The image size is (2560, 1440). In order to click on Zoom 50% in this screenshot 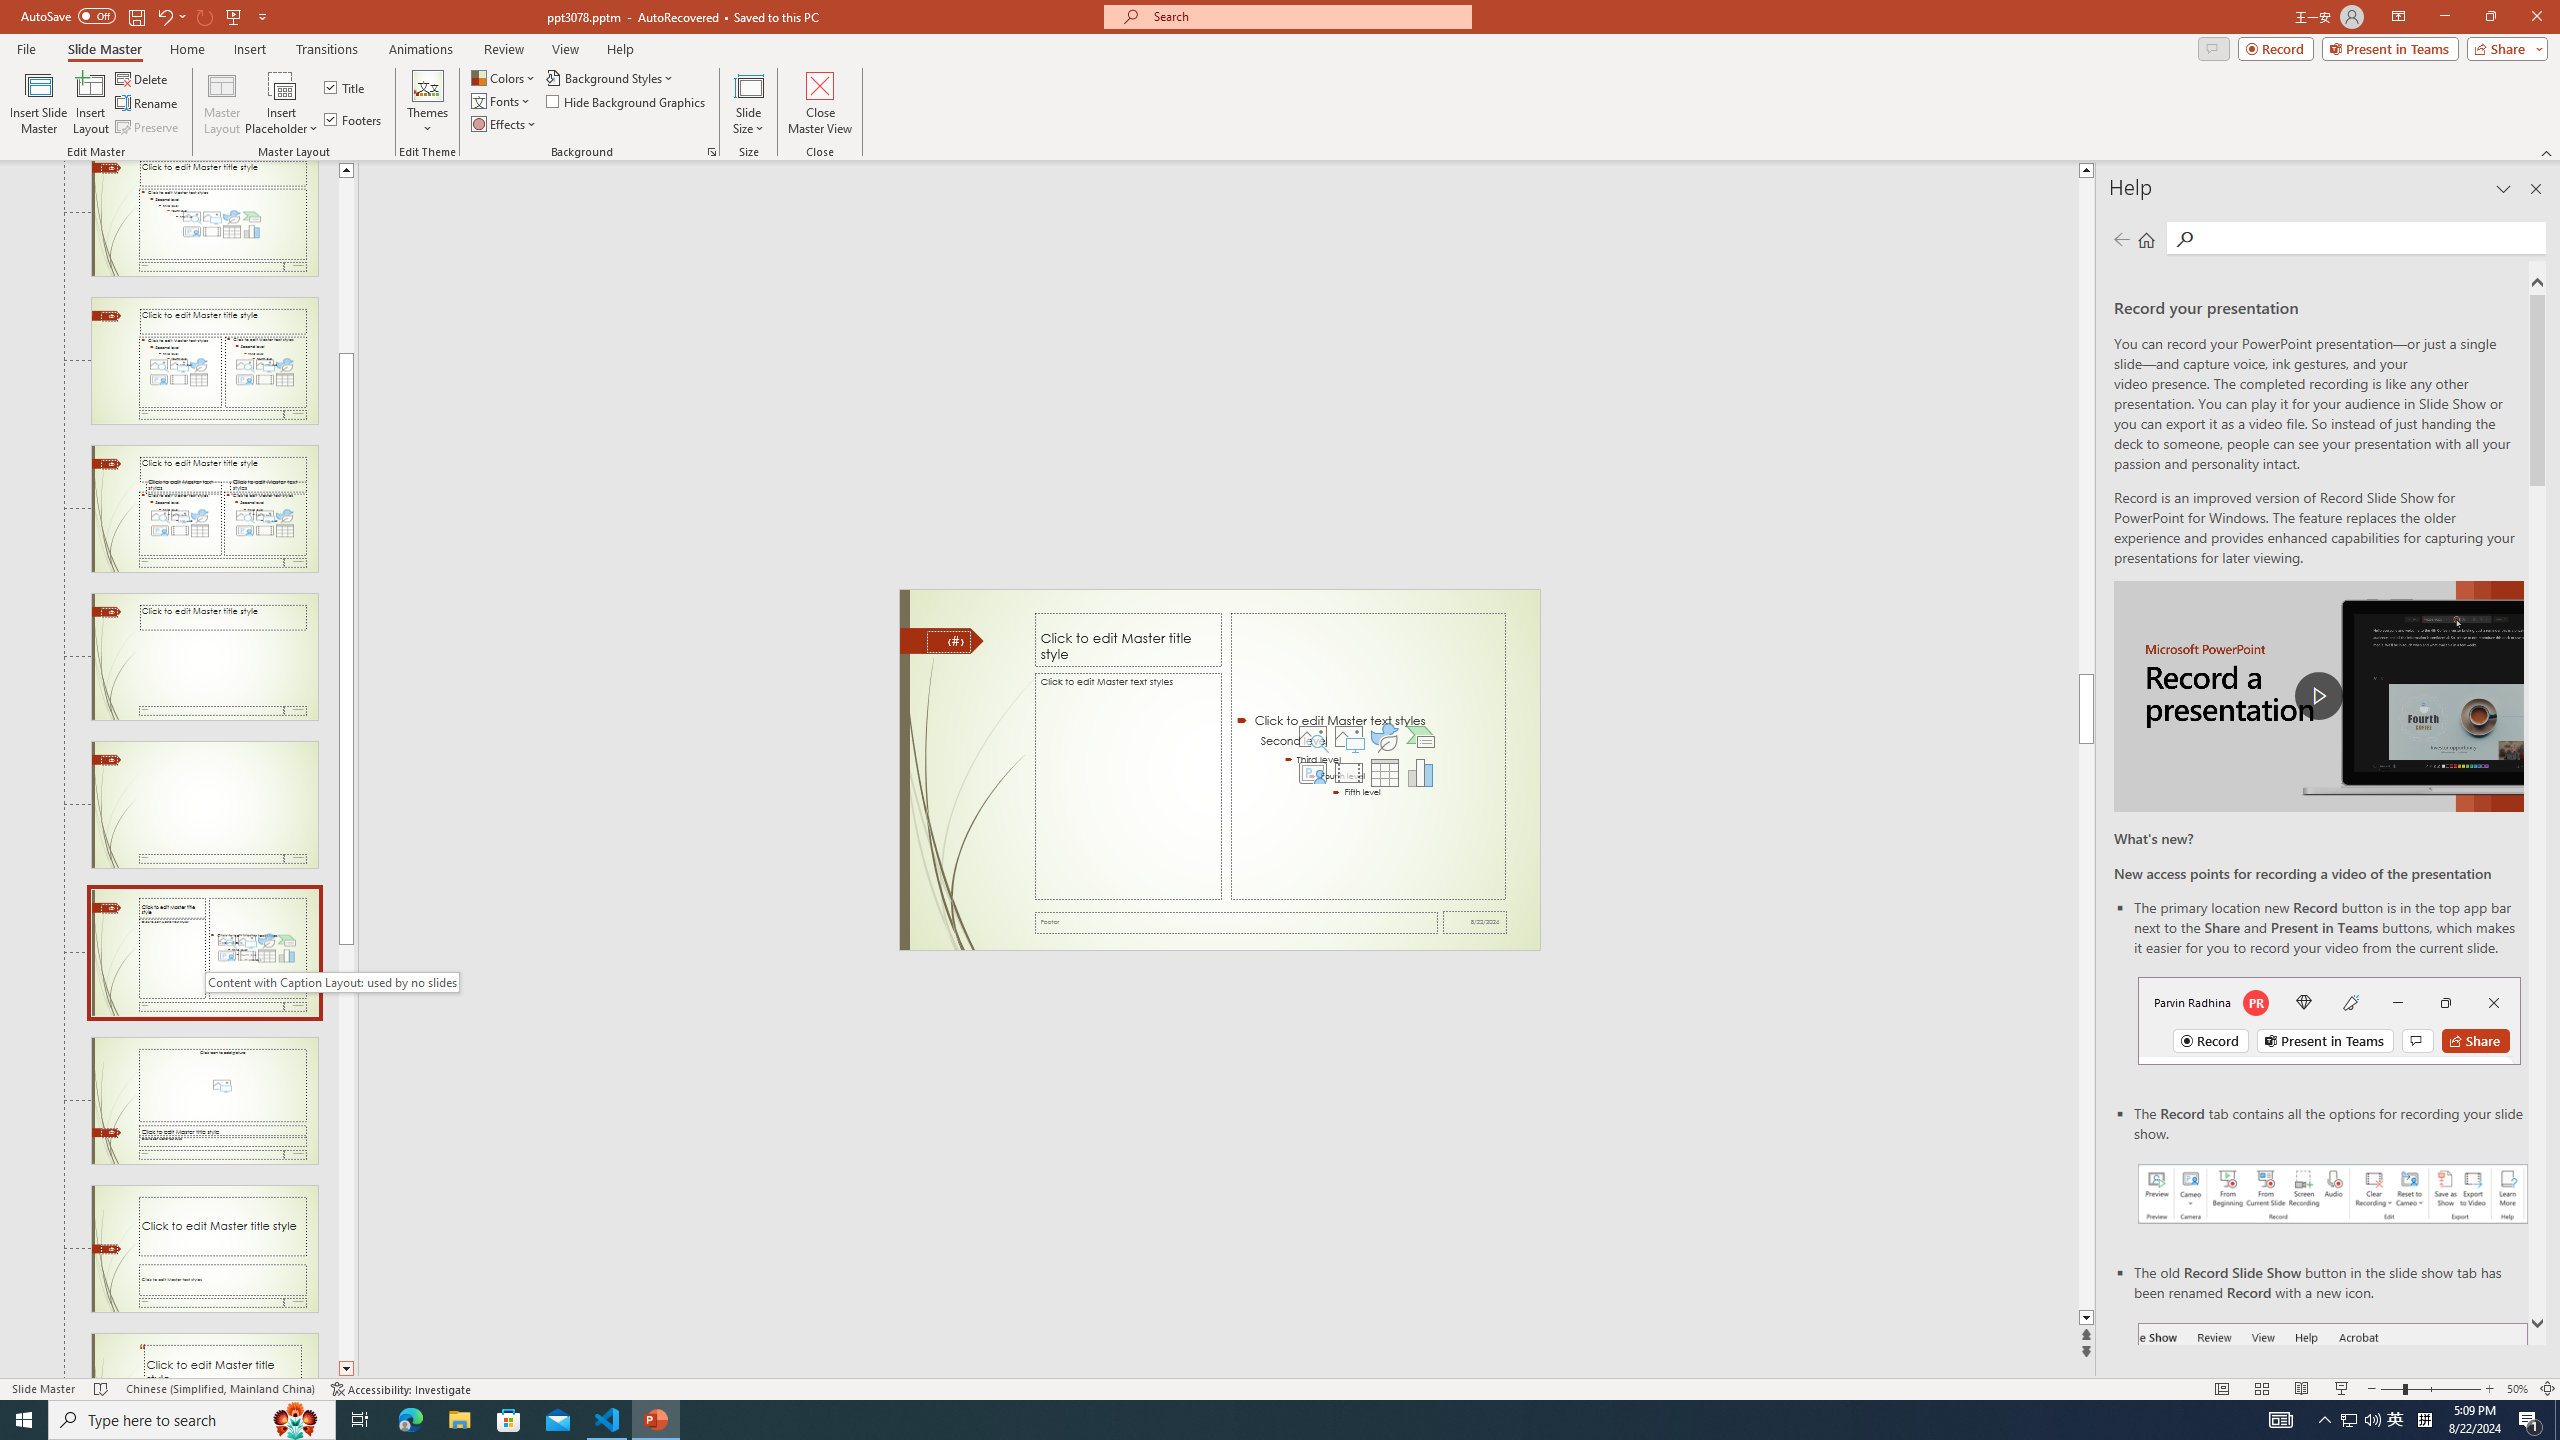, I will do `click(2517, 1389)`.